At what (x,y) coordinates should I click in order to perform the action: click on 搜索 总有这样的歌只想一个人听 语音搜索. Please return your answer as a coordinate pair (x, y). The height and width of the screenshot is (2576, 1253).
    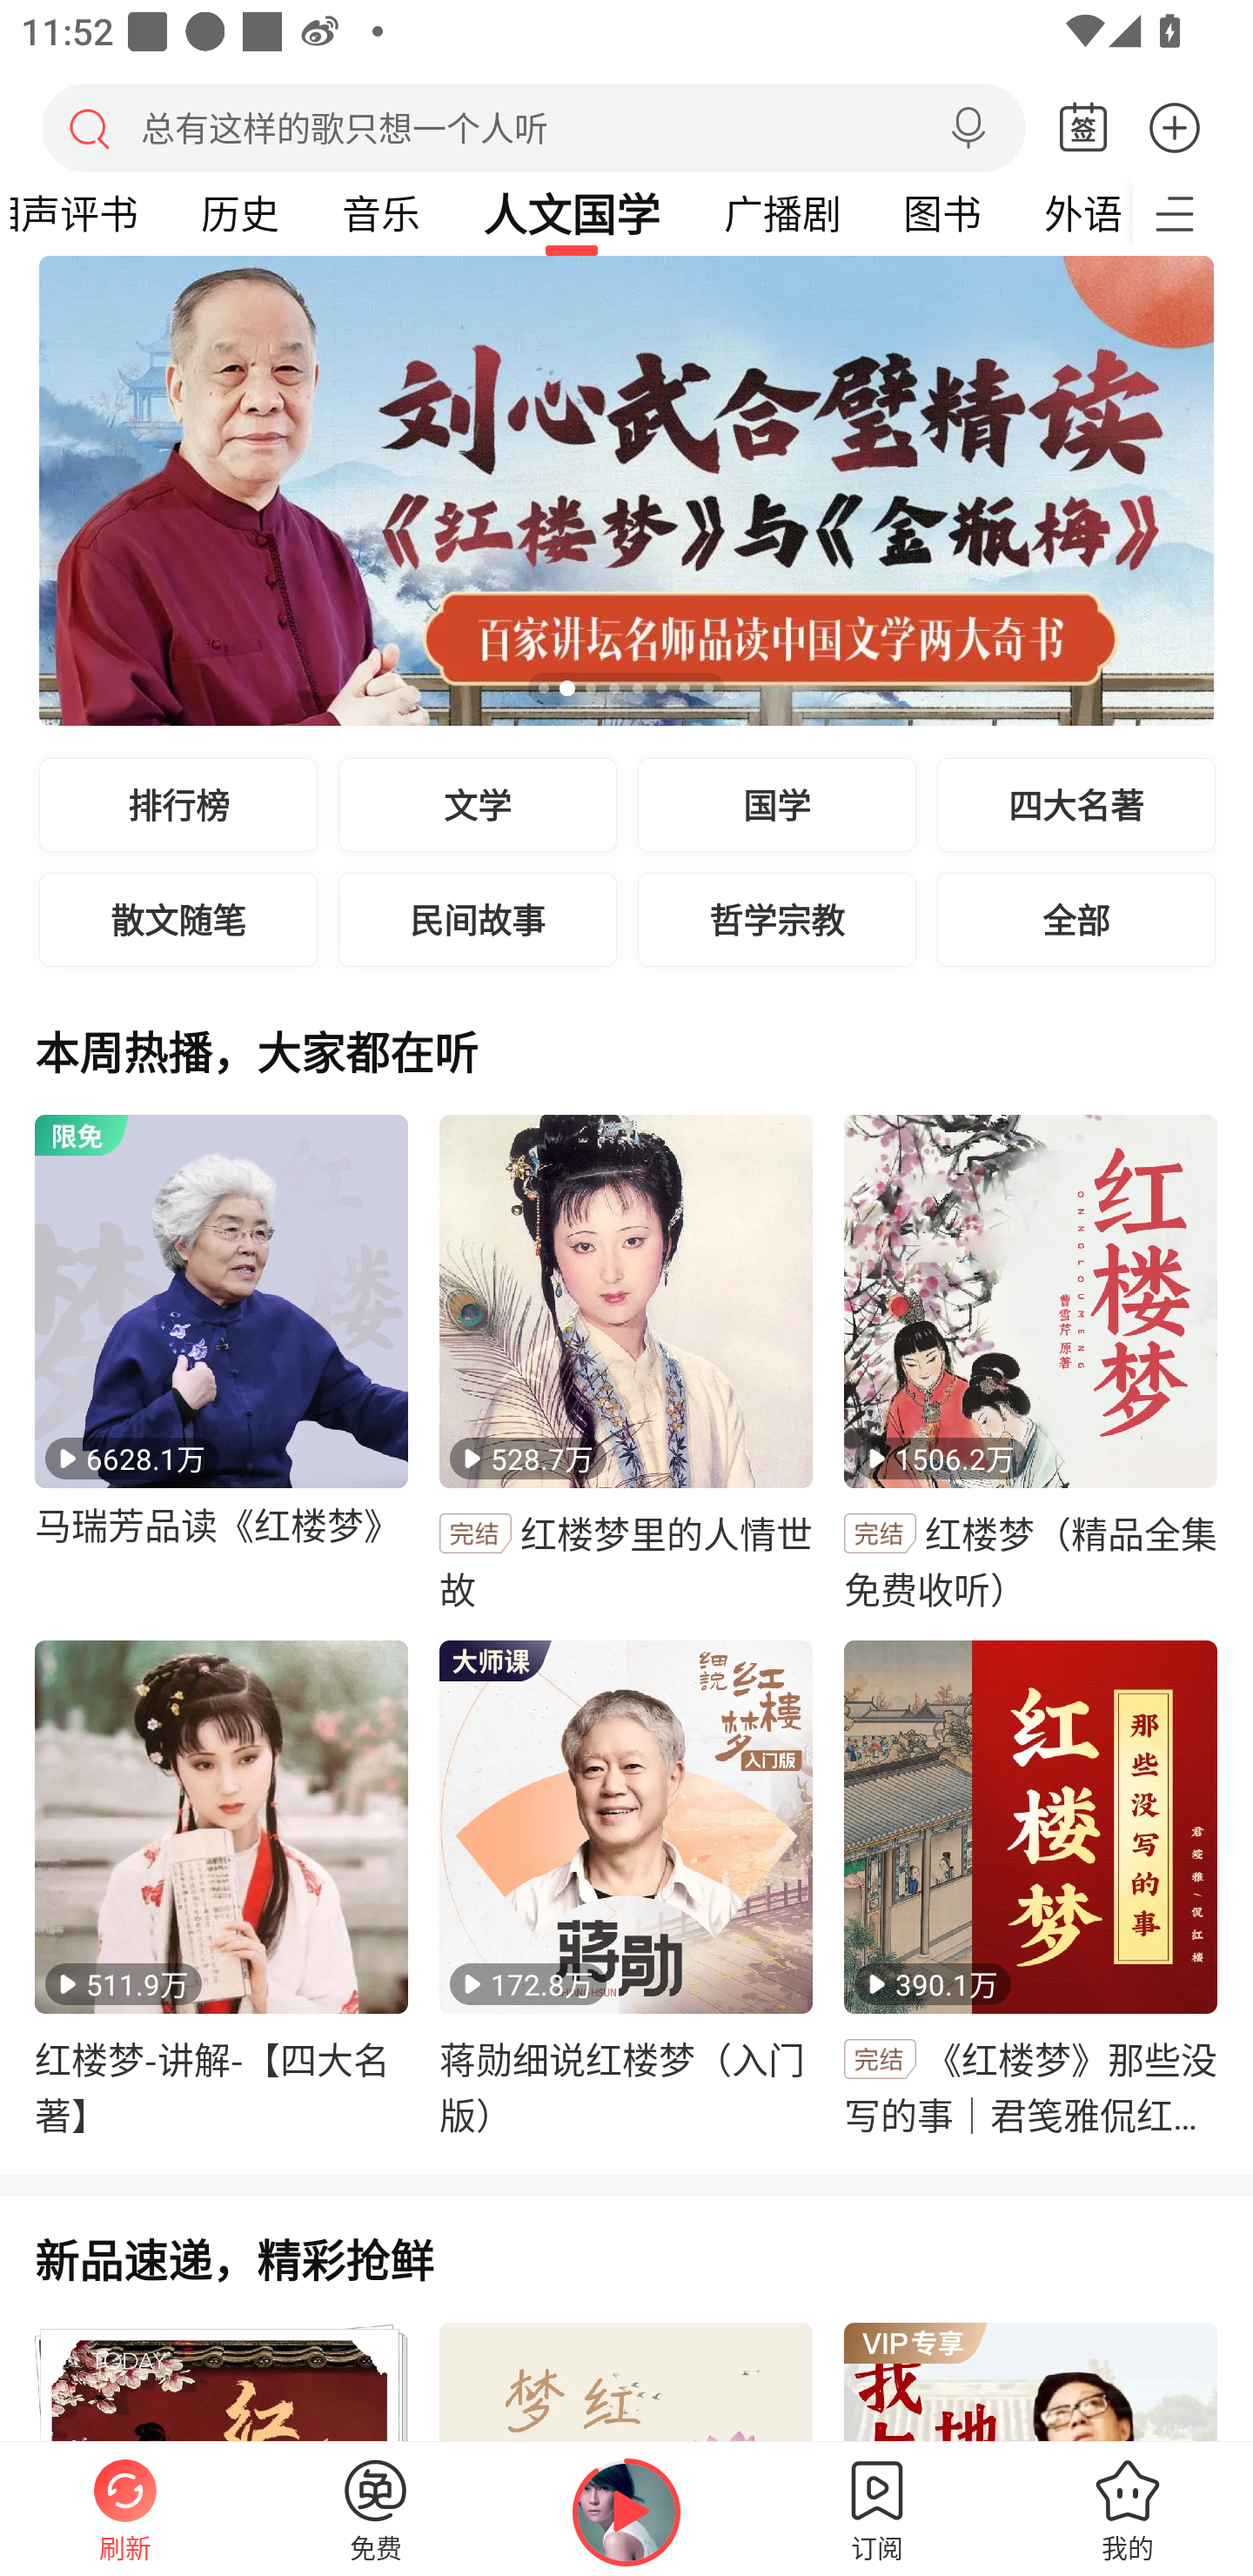
    Looking at the image, I should click on (533, 127).